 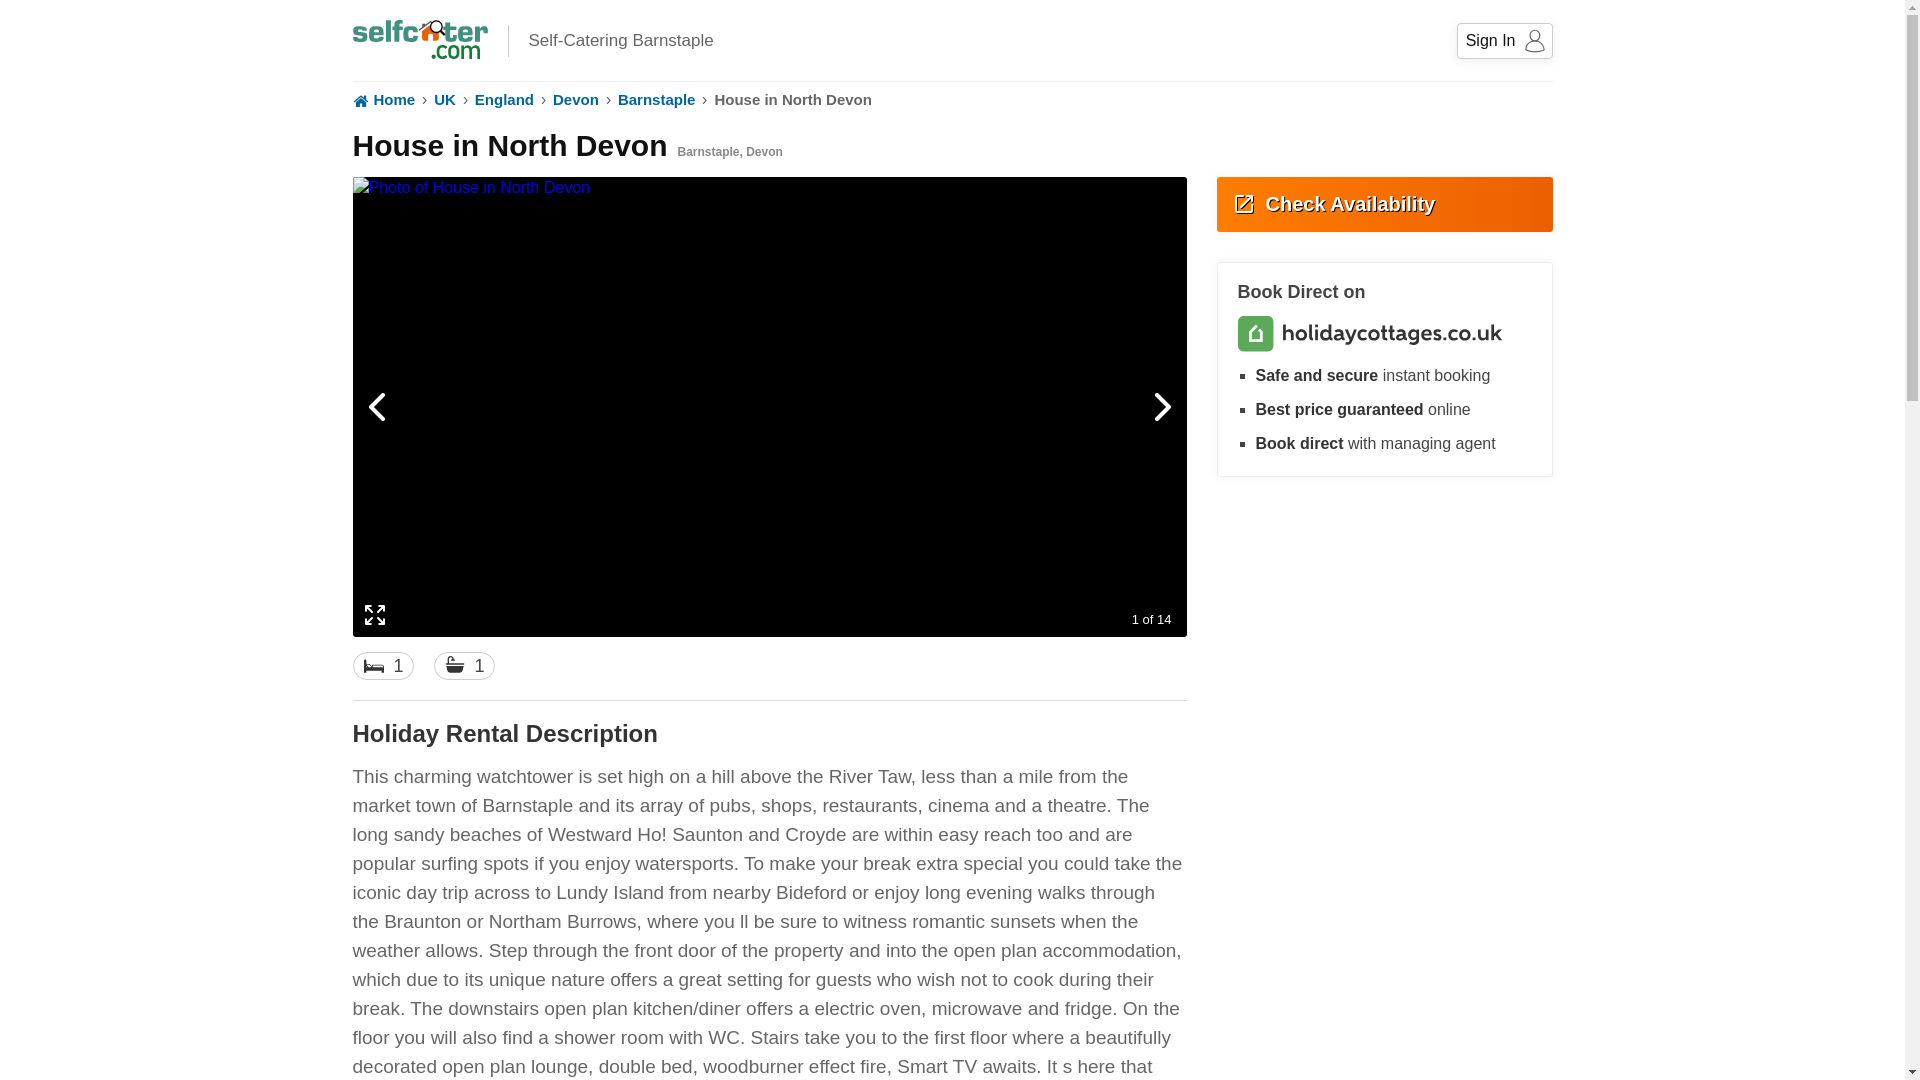 I want to click on Check Availability, so click(x=1383, y=204).